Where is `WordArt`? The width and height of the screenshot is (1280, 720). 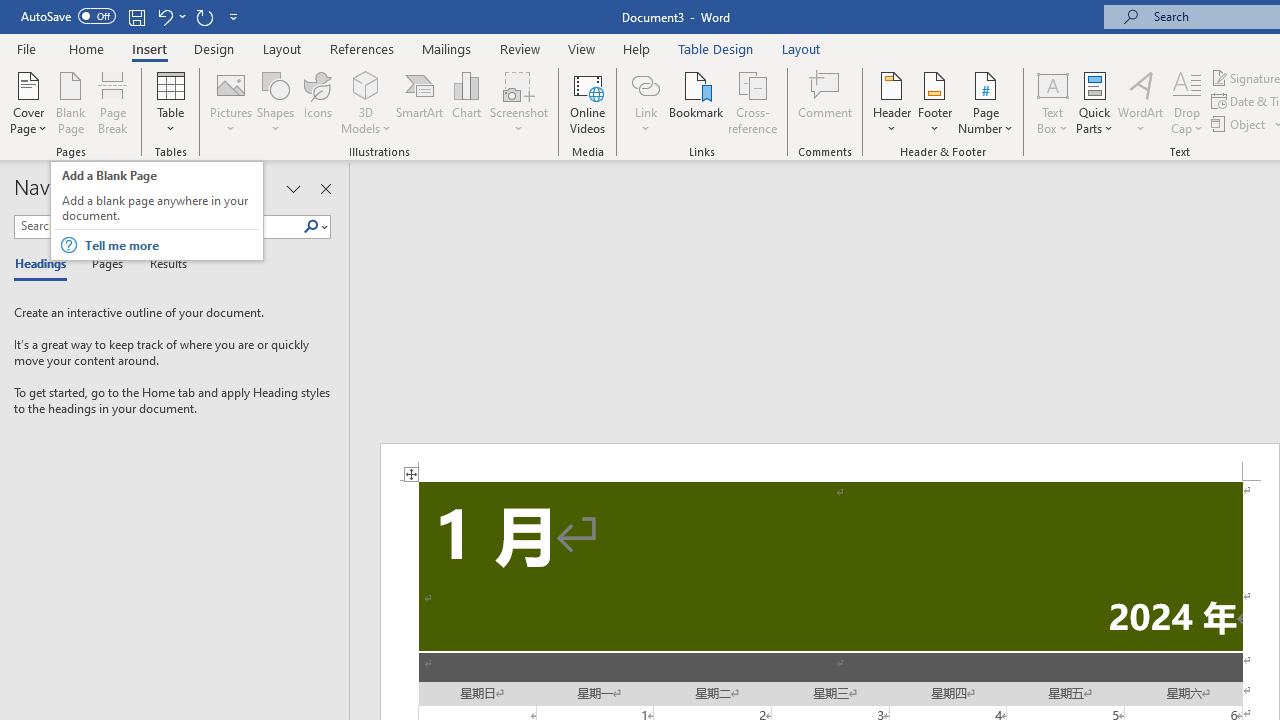
WordArt is located at coordinates (1141, 102).